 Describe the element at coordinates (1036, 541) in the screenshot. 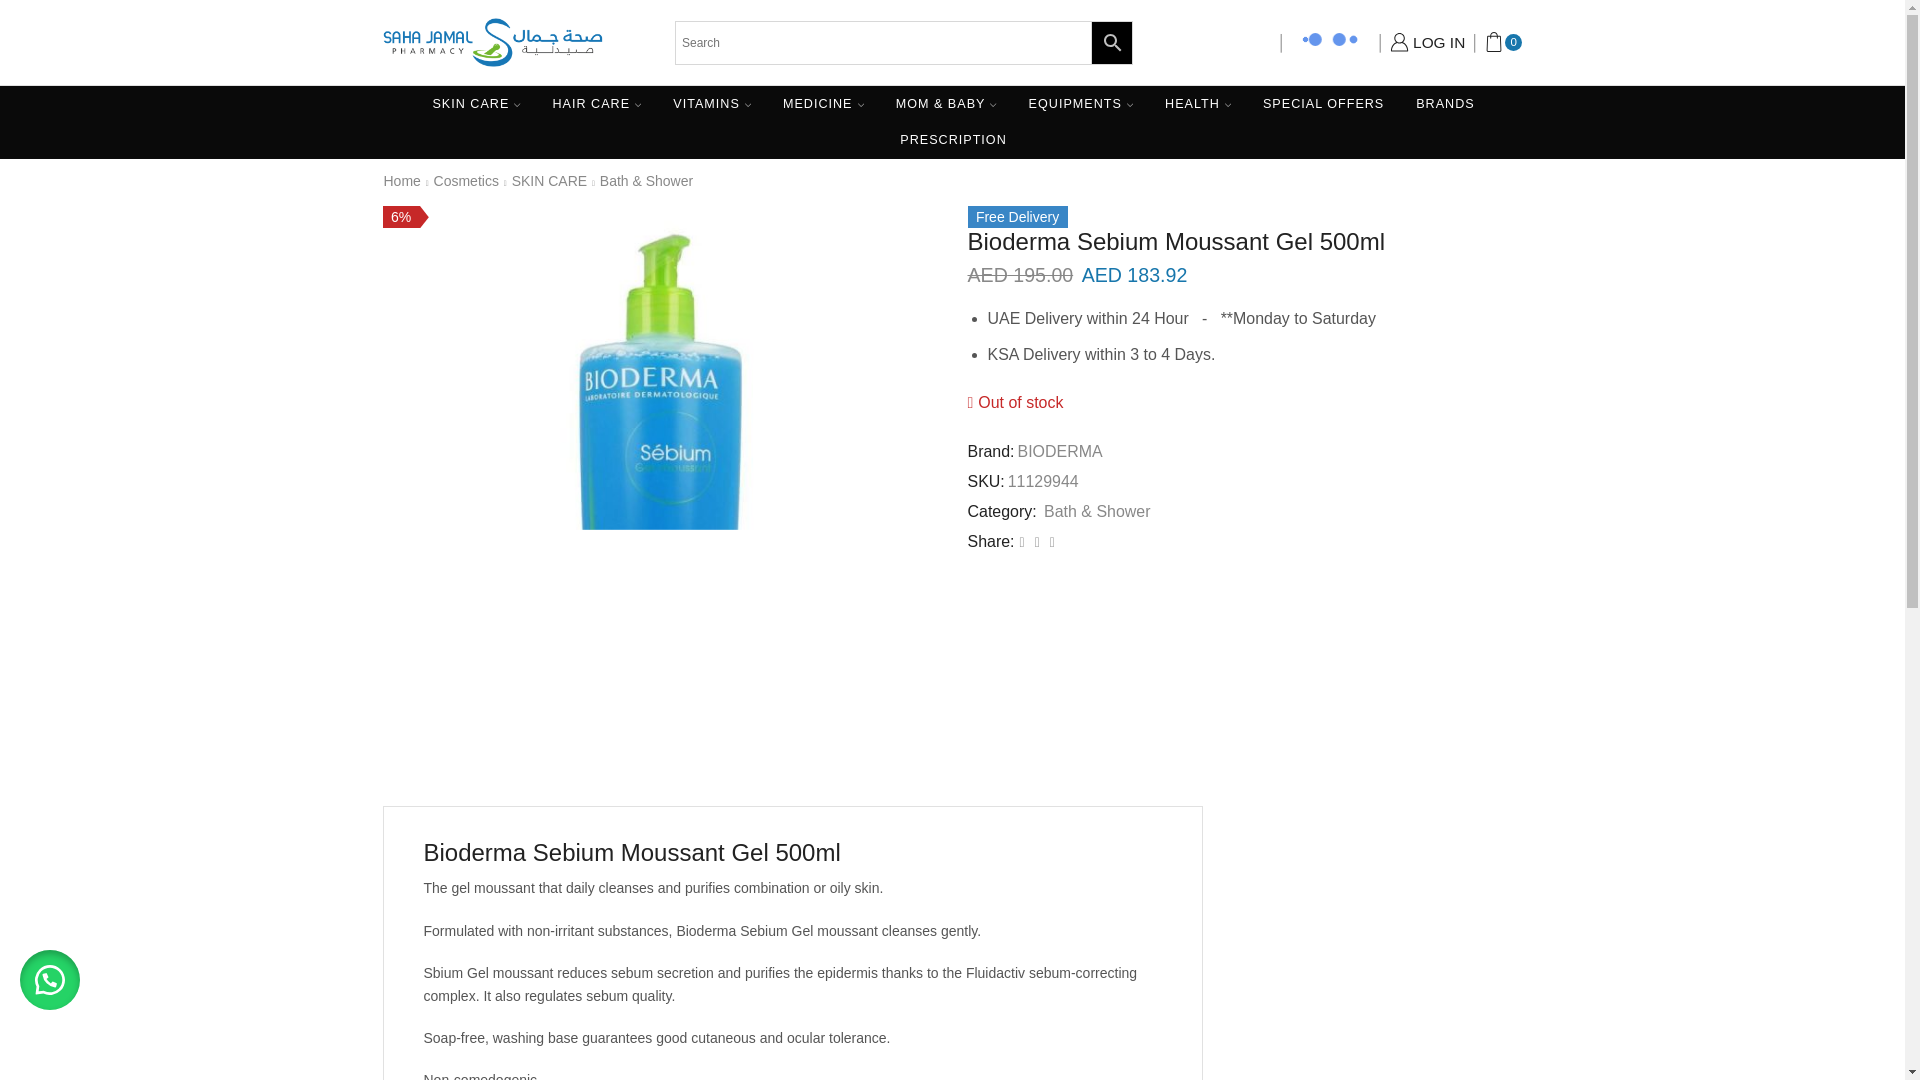

I see `Mail to friend` at that location.